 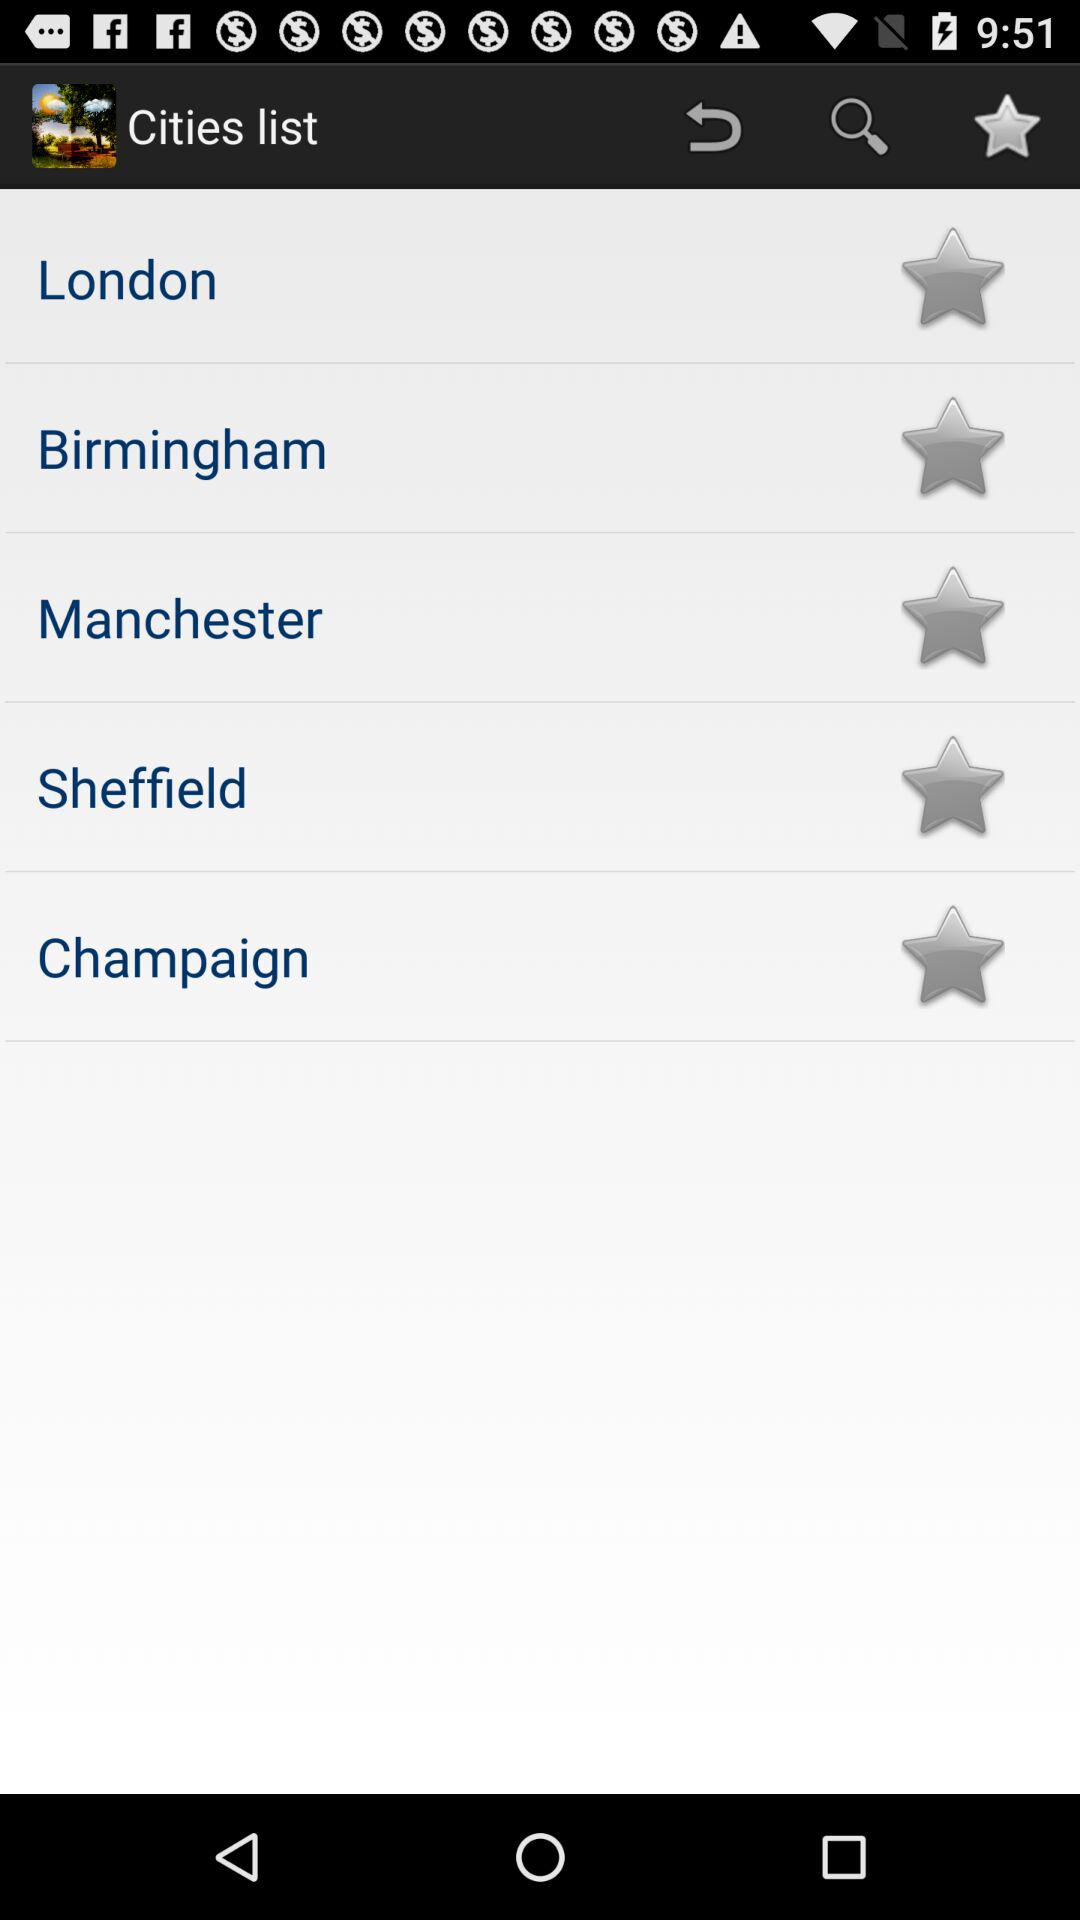 I want to click on star button, so click(x=952, y=786).